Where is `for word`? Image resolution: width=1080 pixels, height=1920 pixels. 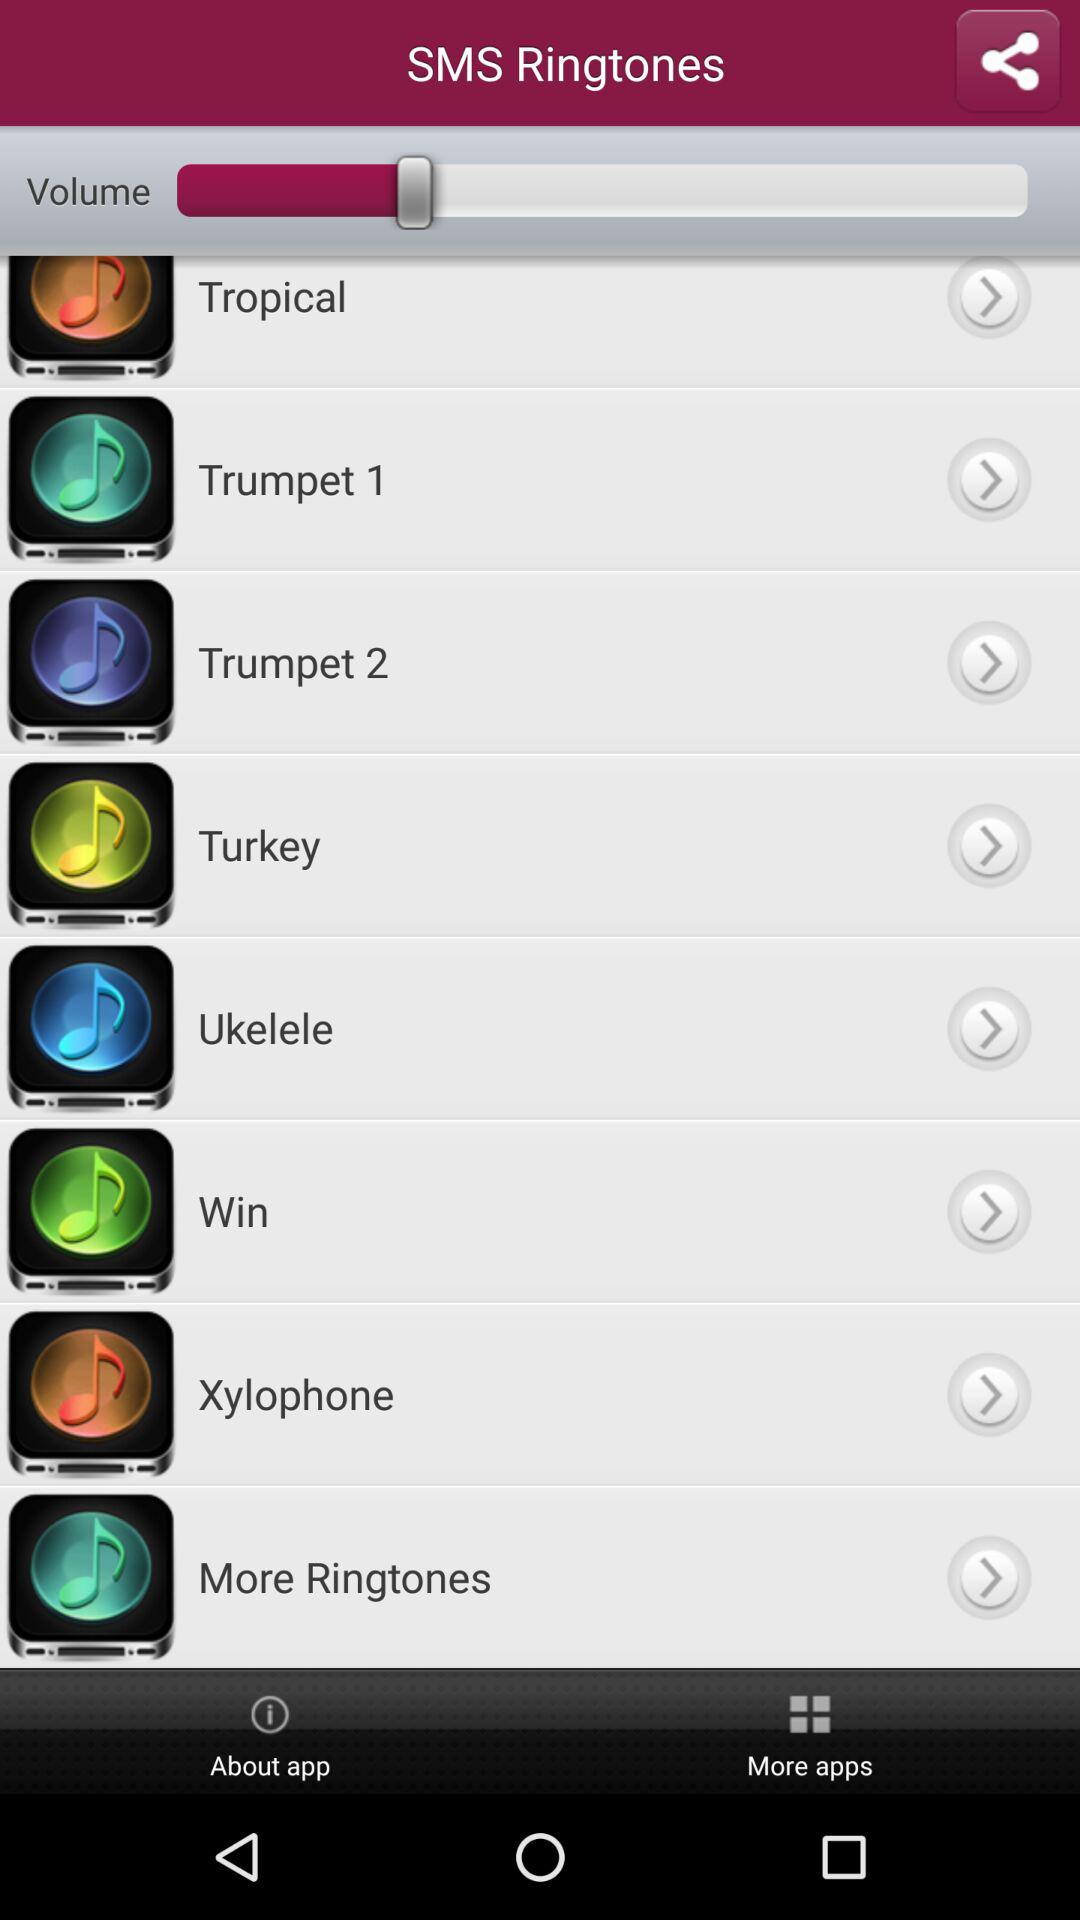 for word is located at coordinates (988, 1394).